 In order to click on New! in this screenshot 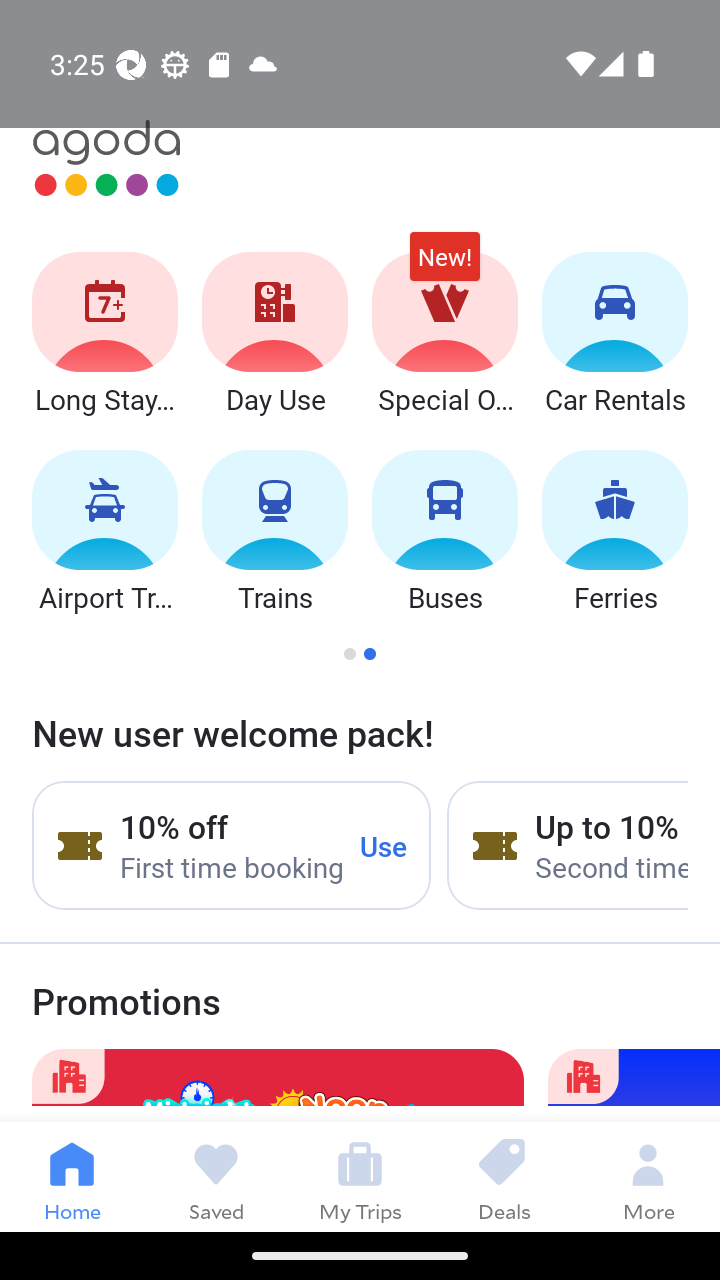, I will do `click(444, 266)`.